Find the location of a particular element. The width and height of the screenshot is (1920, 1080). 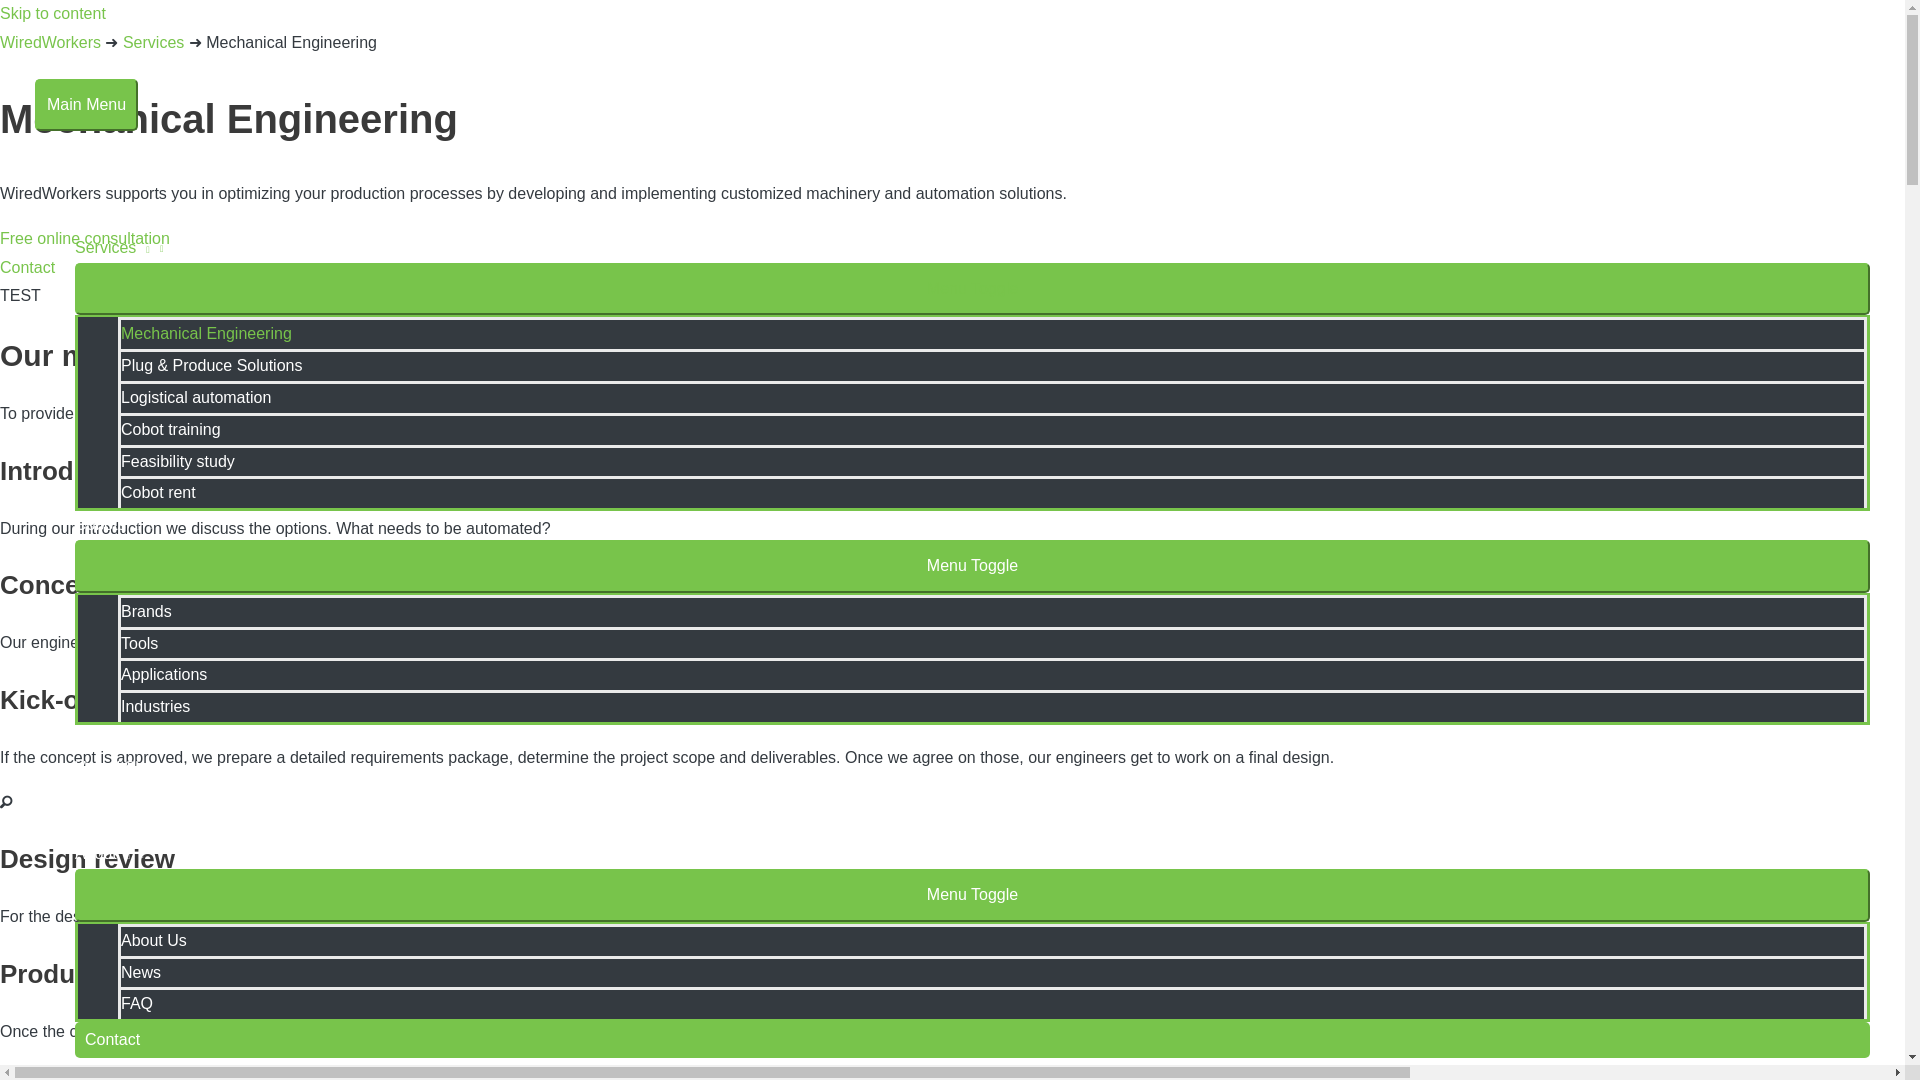

Brands is located at coordinates (992, 611).